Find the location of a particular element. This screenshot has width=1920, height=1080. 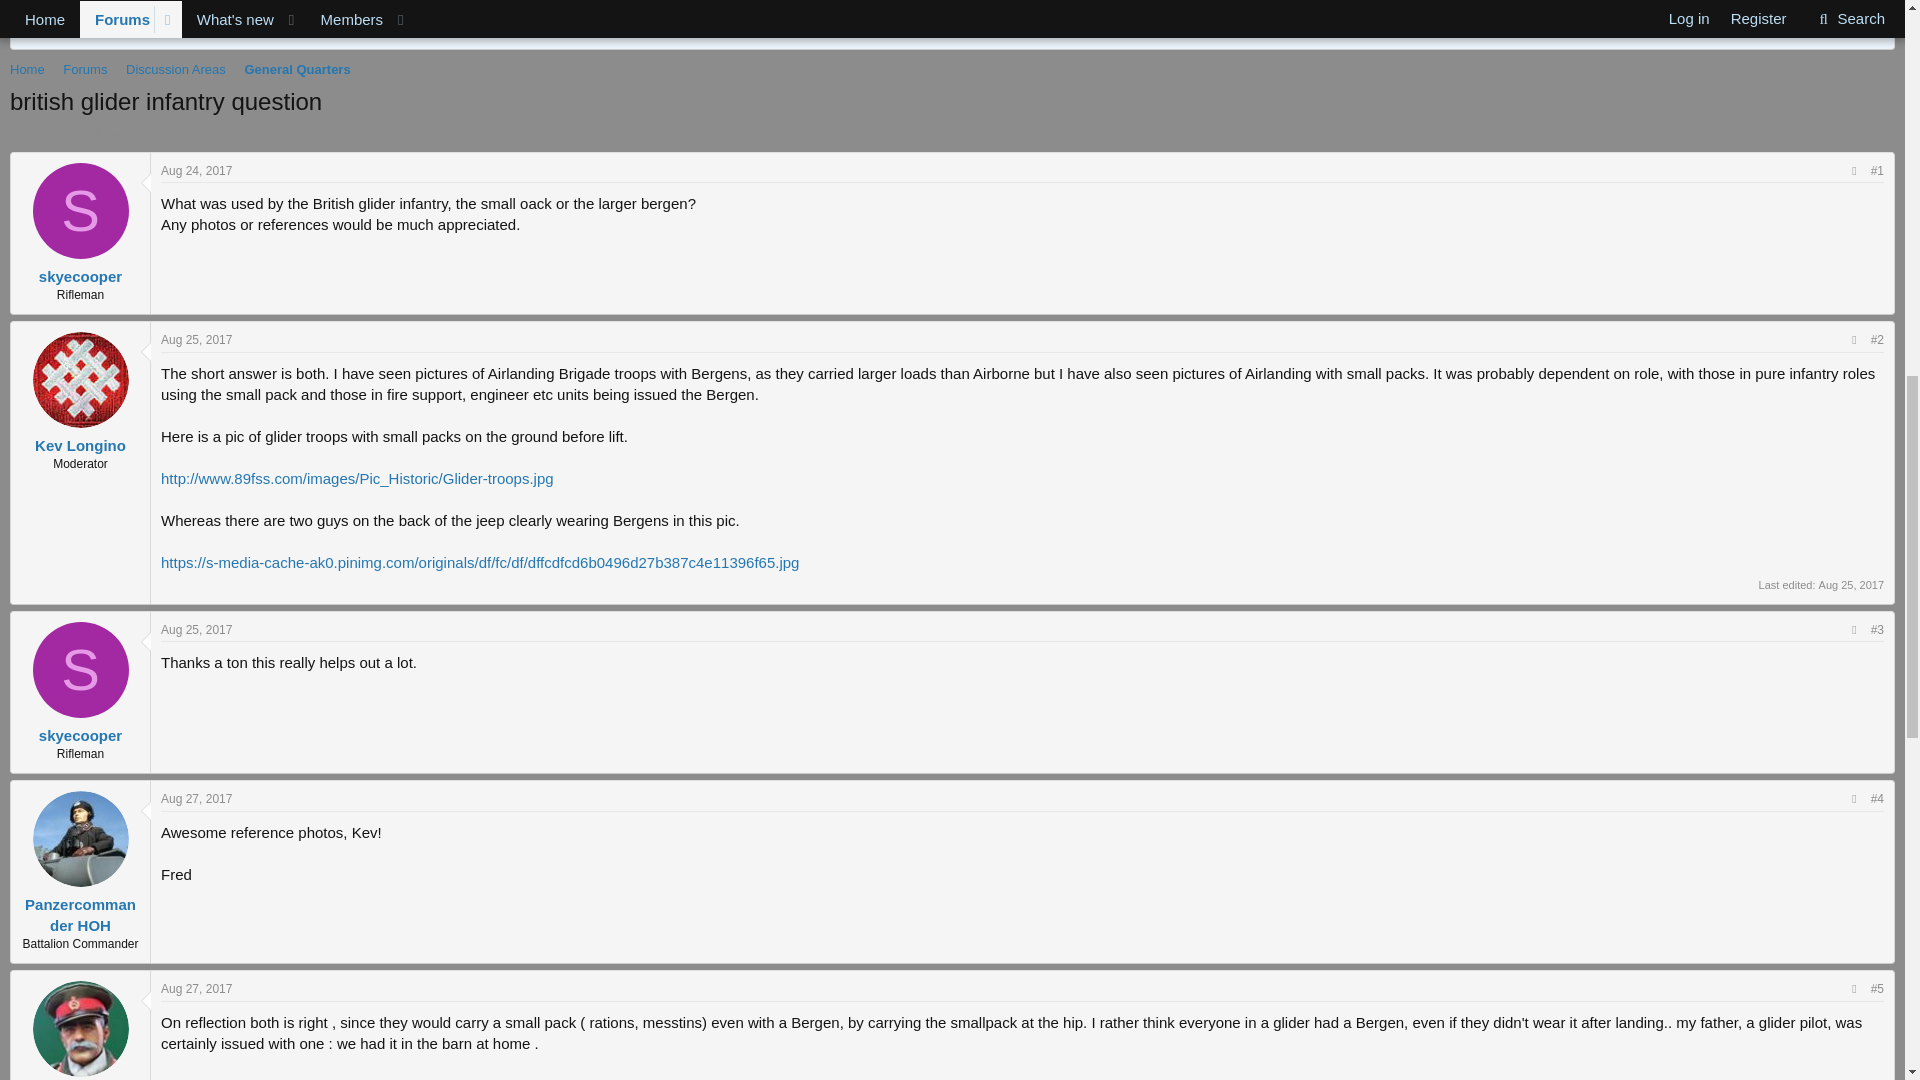

Aug 24, 2017 at 11:24 PM is located at coordinates (196, 171).